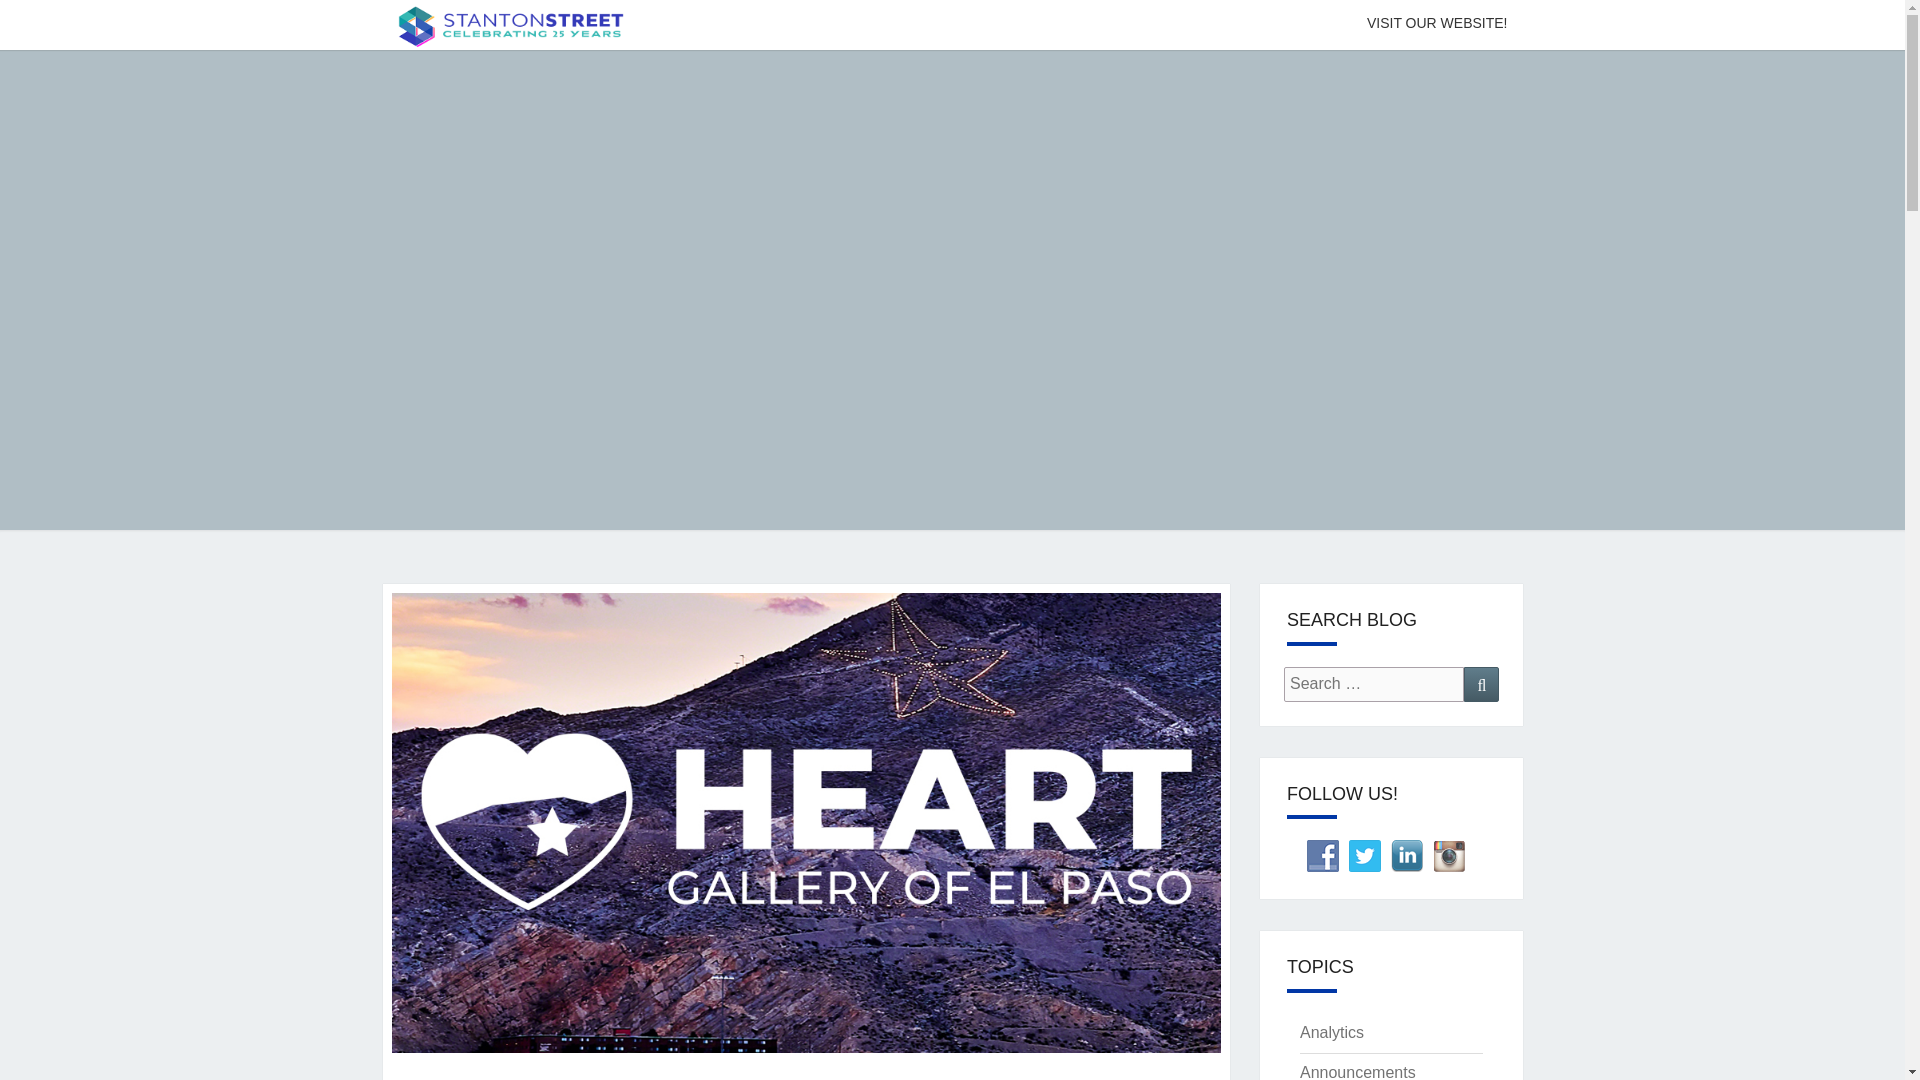 Image resolution: width=1920 pixels, height=1080 pixels. What do you see at coordinates (1436, 24) in the screenshot?
I see `Stanton Street Website` at bounding box center [1436, 24].